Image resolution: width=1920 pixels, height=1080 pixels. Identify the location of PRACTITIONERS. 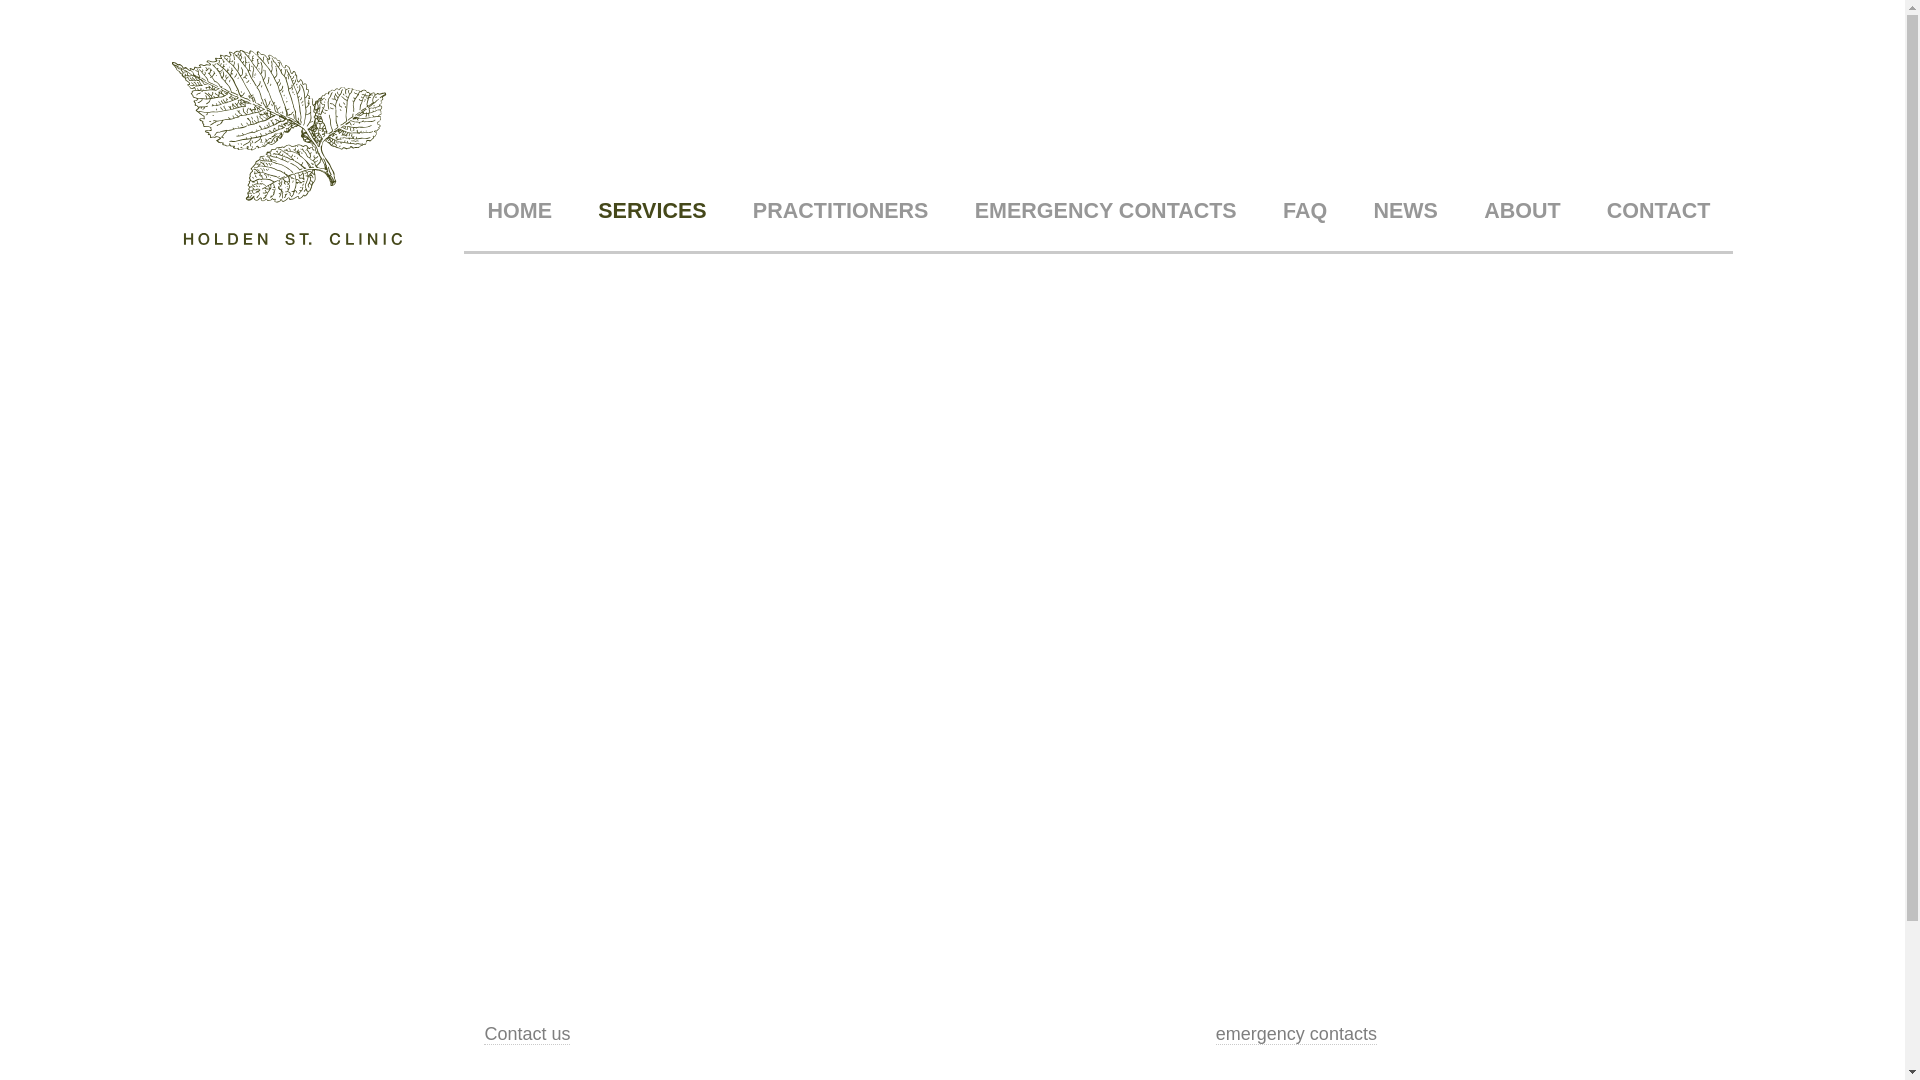
(841, 211).